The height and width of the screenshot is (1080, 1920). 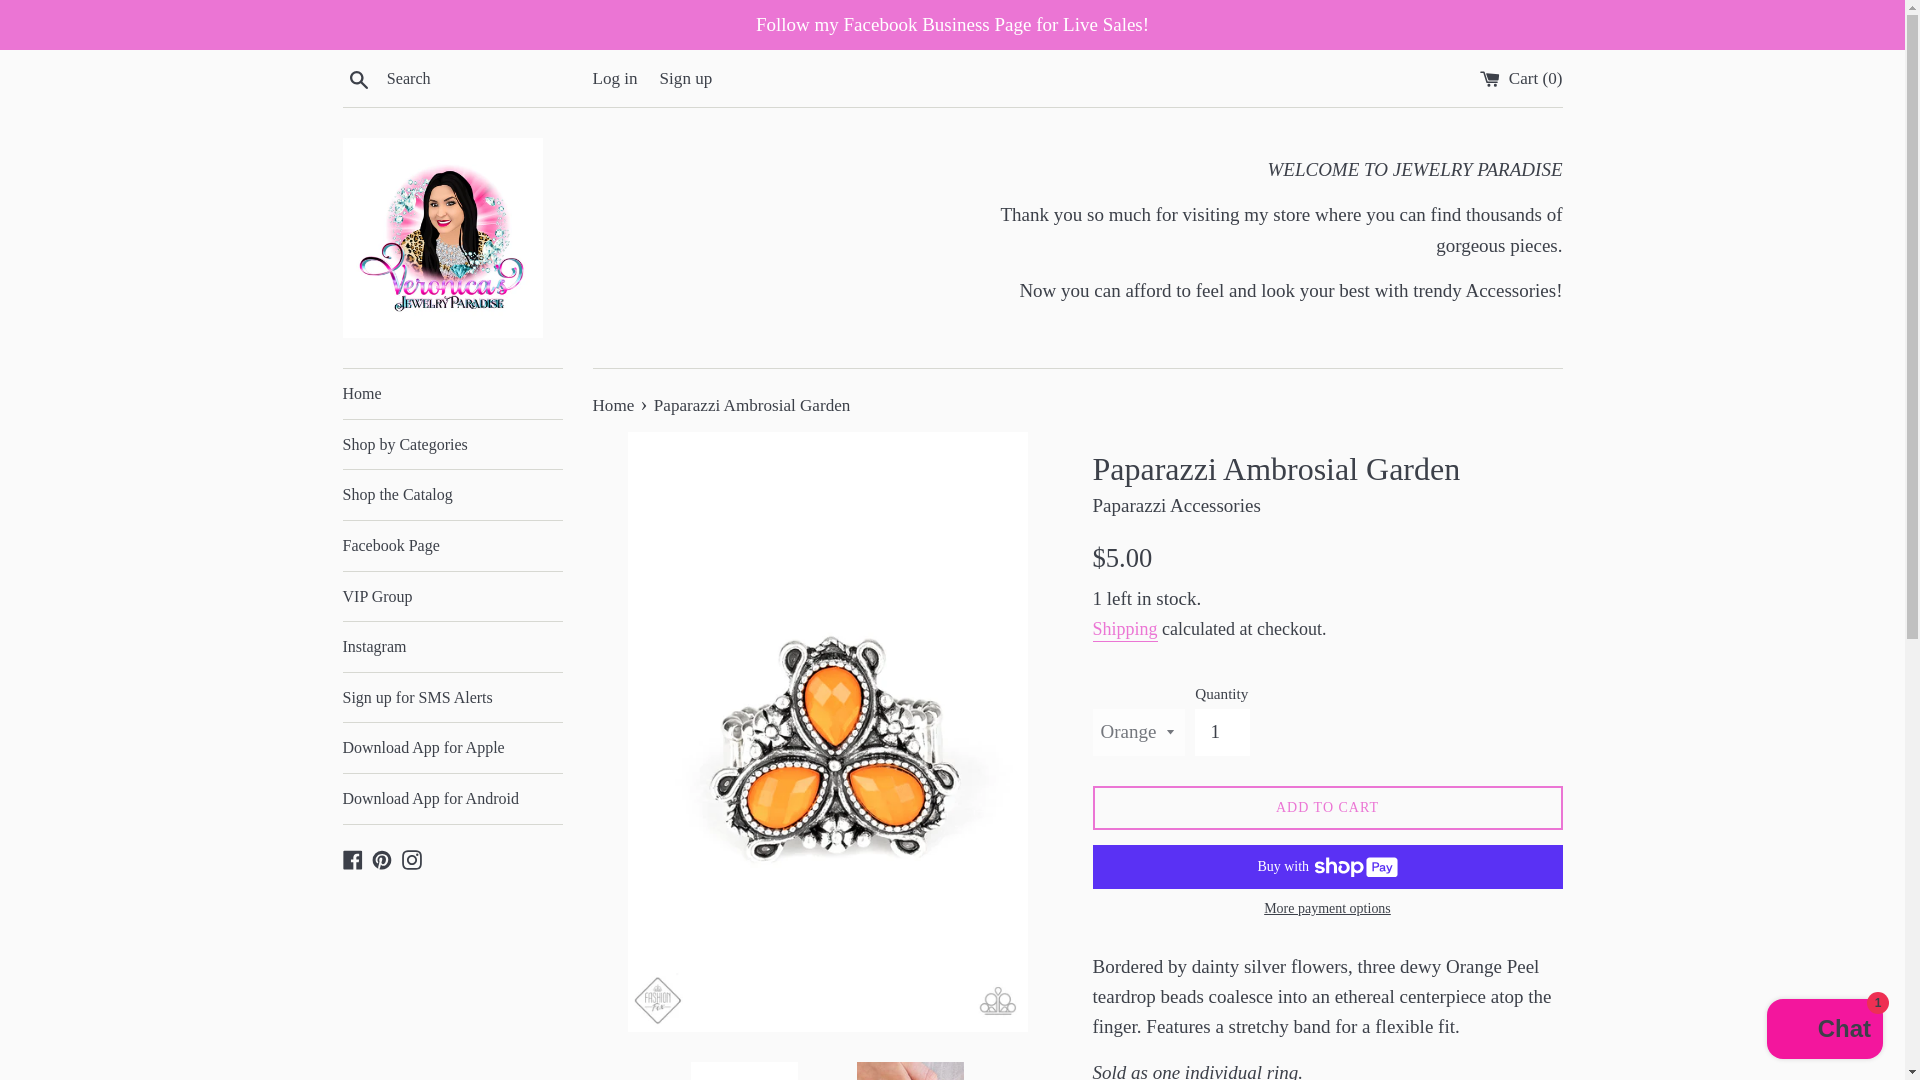 I want to click on Veronica's Jewelry Paradise on Instagram, so click(x=412, y=858).